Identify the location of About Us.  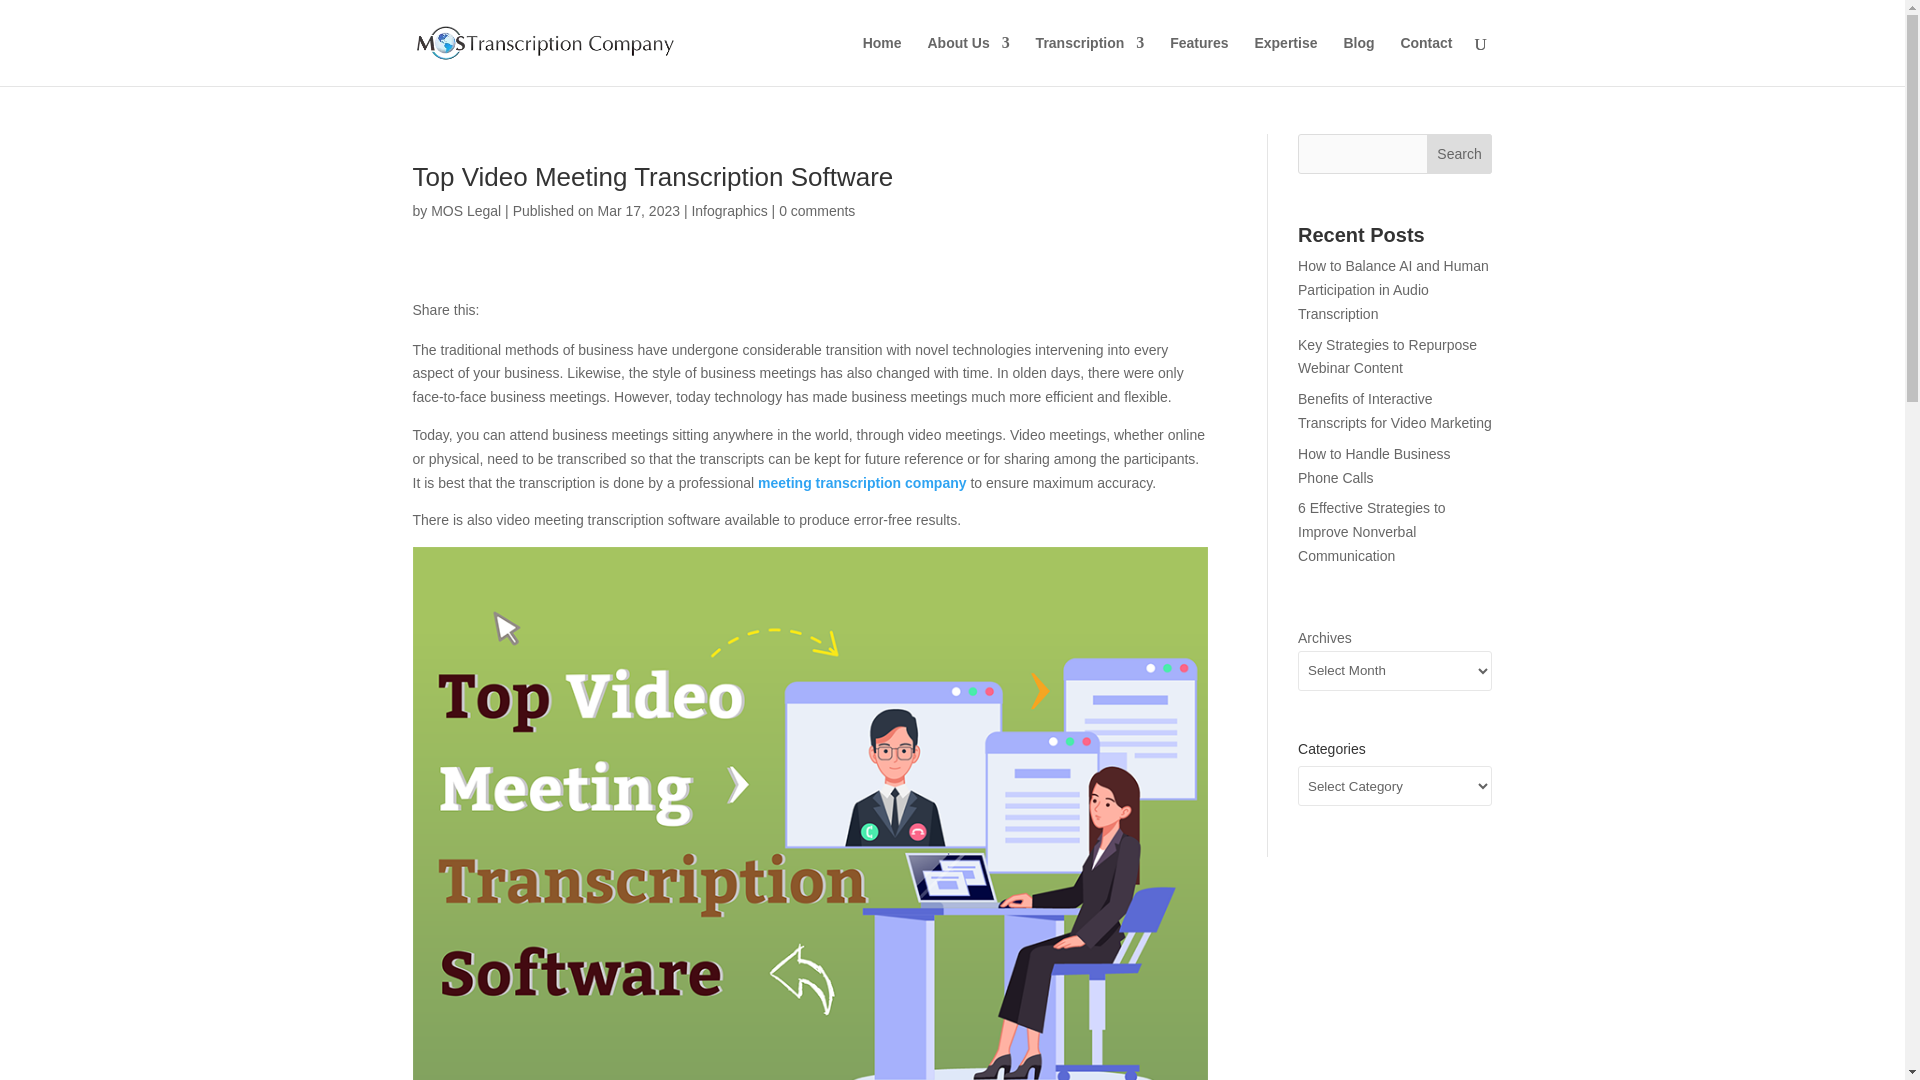
(968, 60).